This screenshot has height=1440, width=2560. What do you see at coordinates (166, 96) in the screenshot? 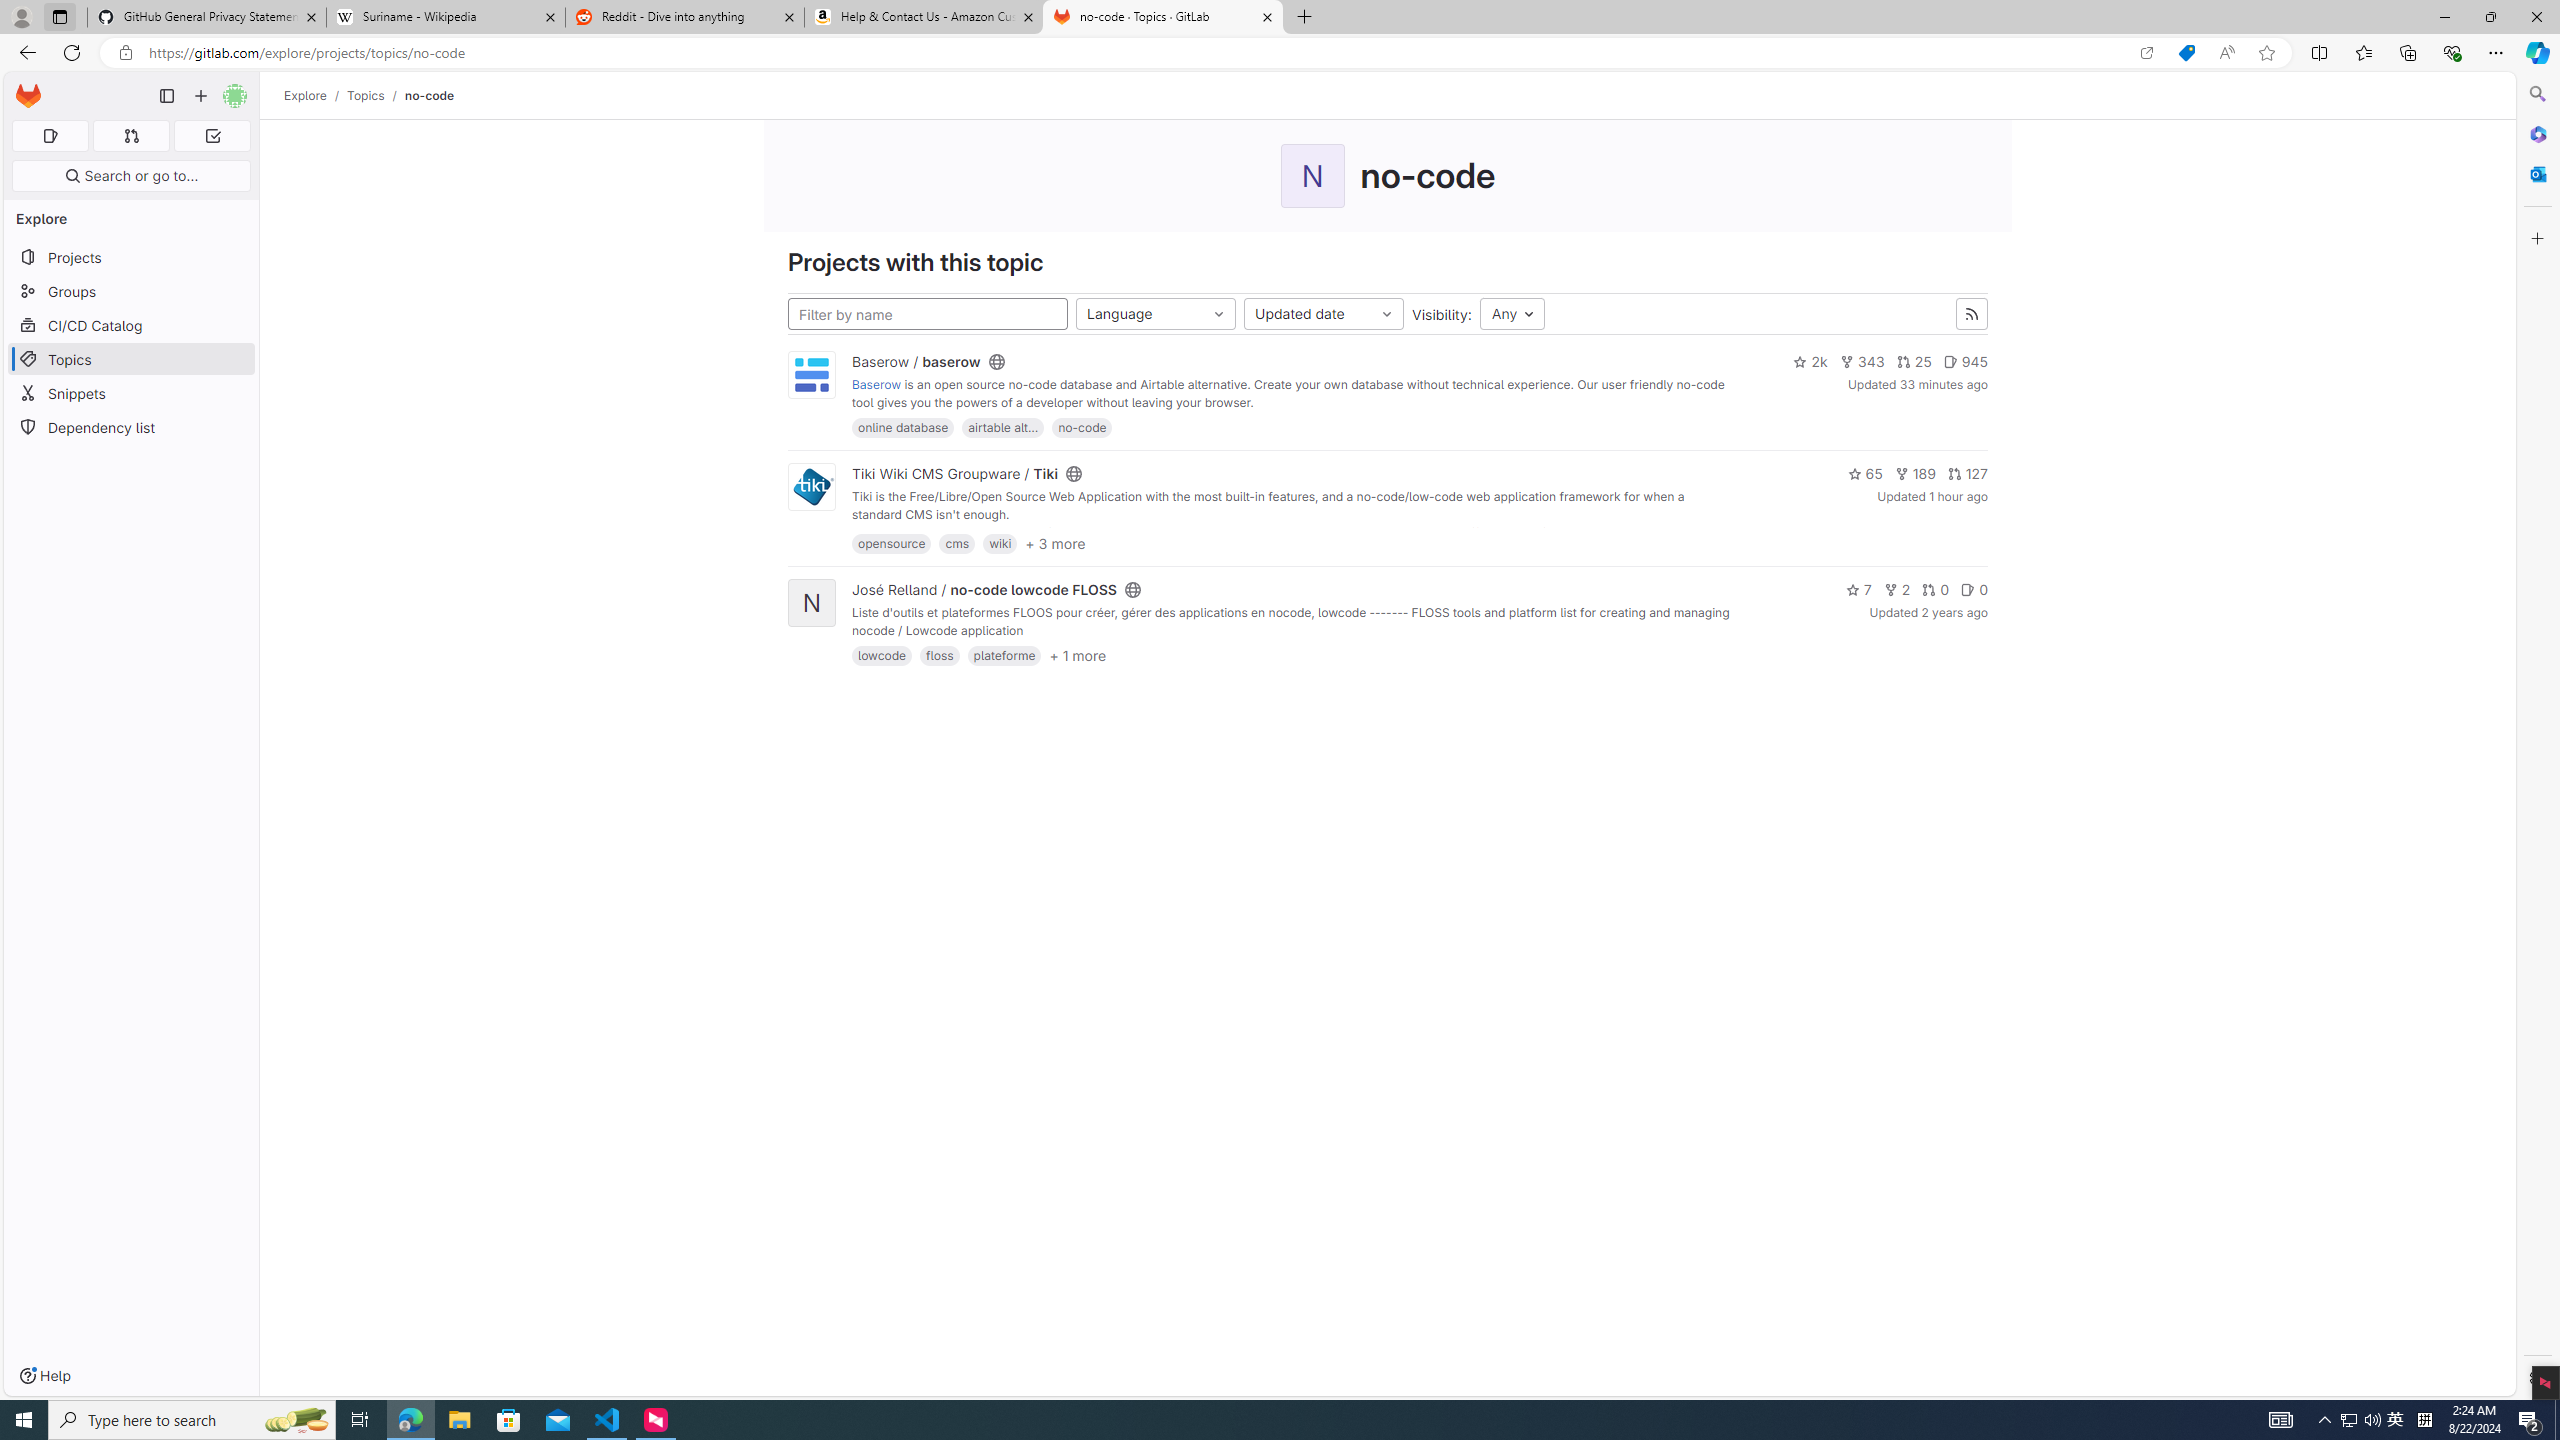
I see `Primary navigation sidebar` at bounding box center [166, 96].